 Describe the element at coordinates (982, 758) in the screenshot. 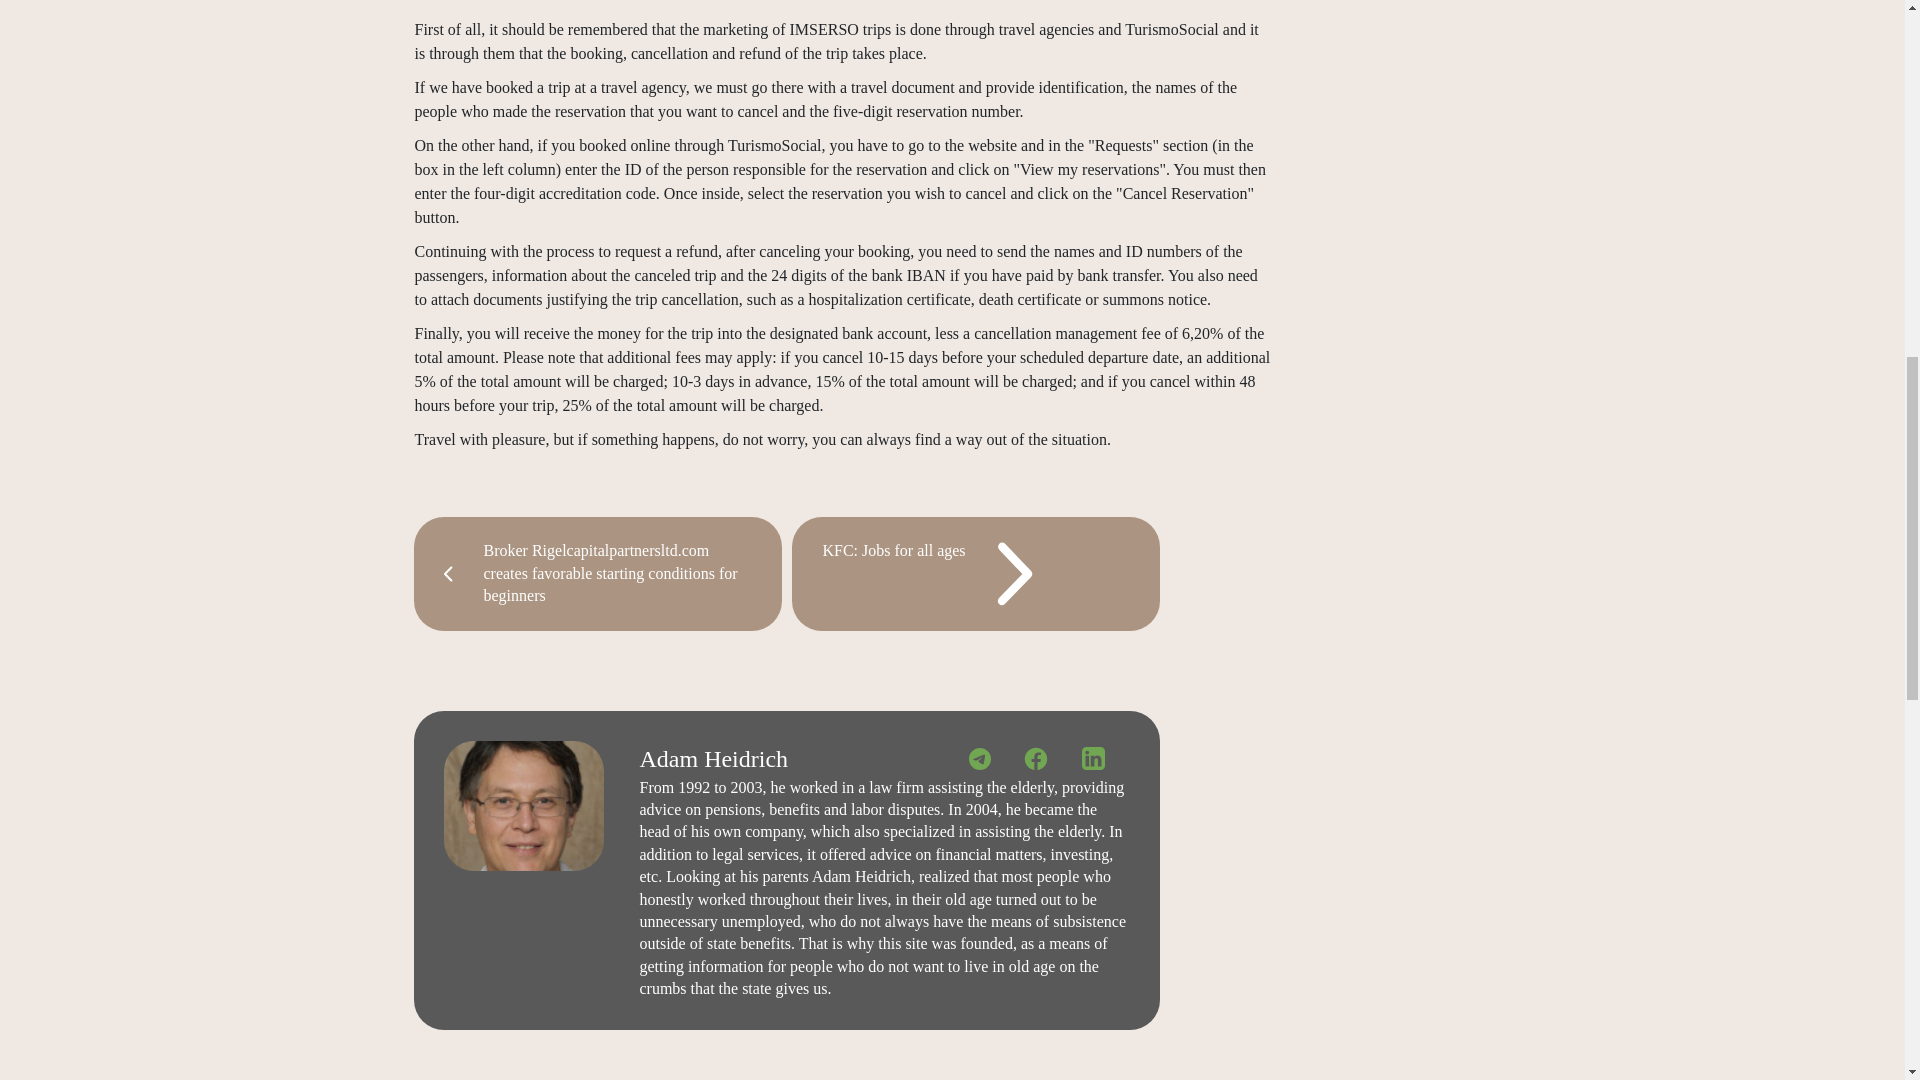

I see `Telegram` at that location.